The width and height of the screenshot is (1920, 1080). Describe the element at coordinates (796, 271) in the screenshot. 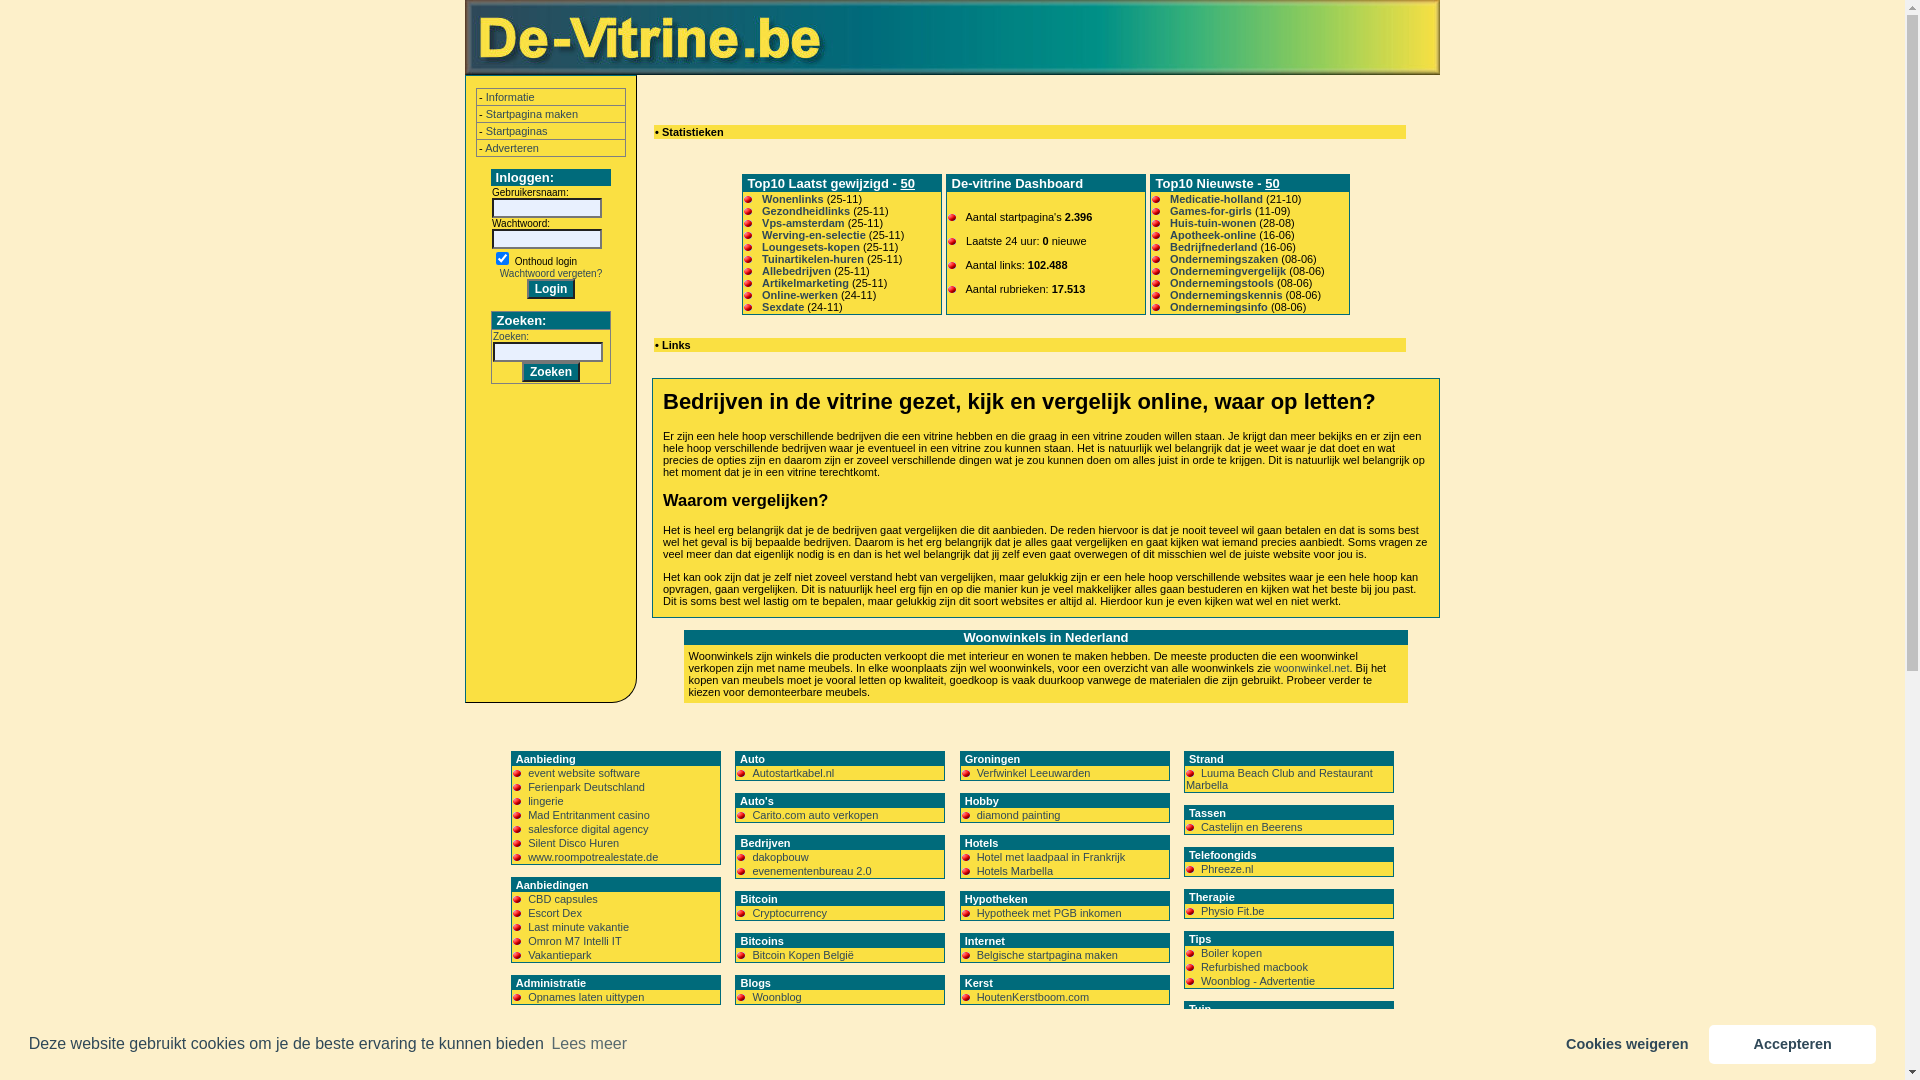

I see `Allebedrijven` at that location.